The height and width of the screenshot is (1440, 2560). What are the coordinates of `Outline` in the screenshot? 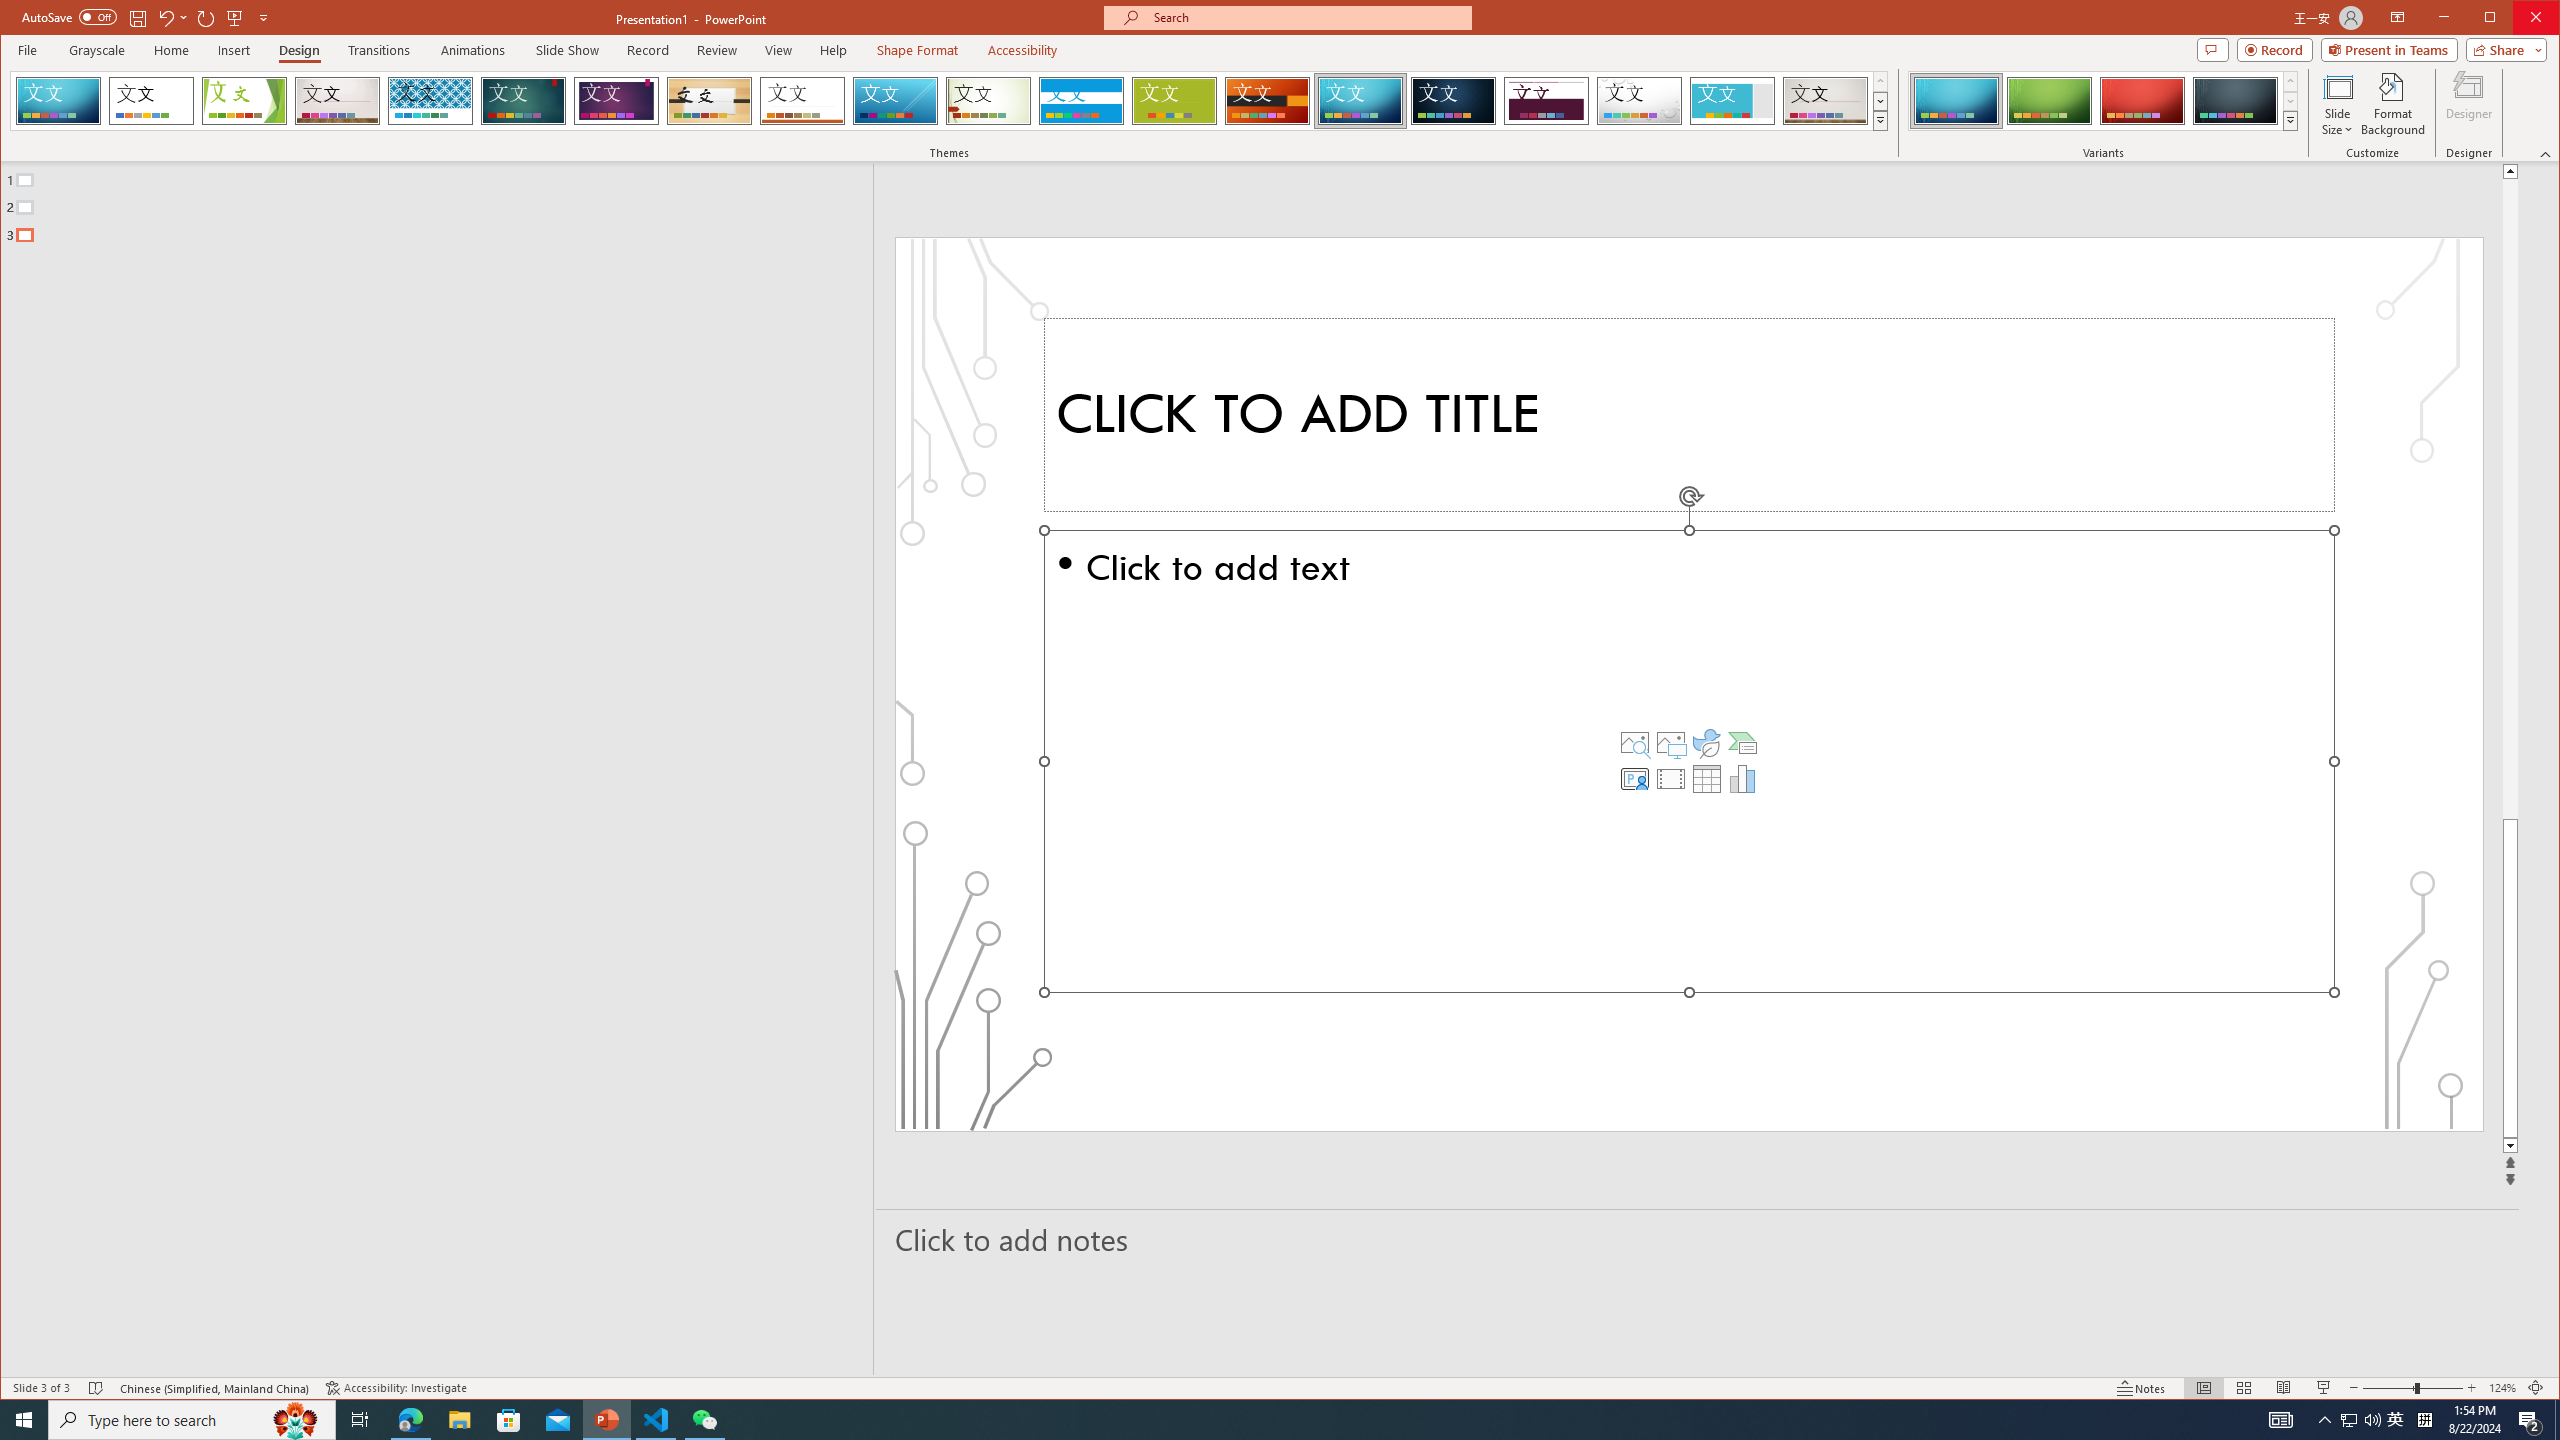 It's located at (1634, 778).